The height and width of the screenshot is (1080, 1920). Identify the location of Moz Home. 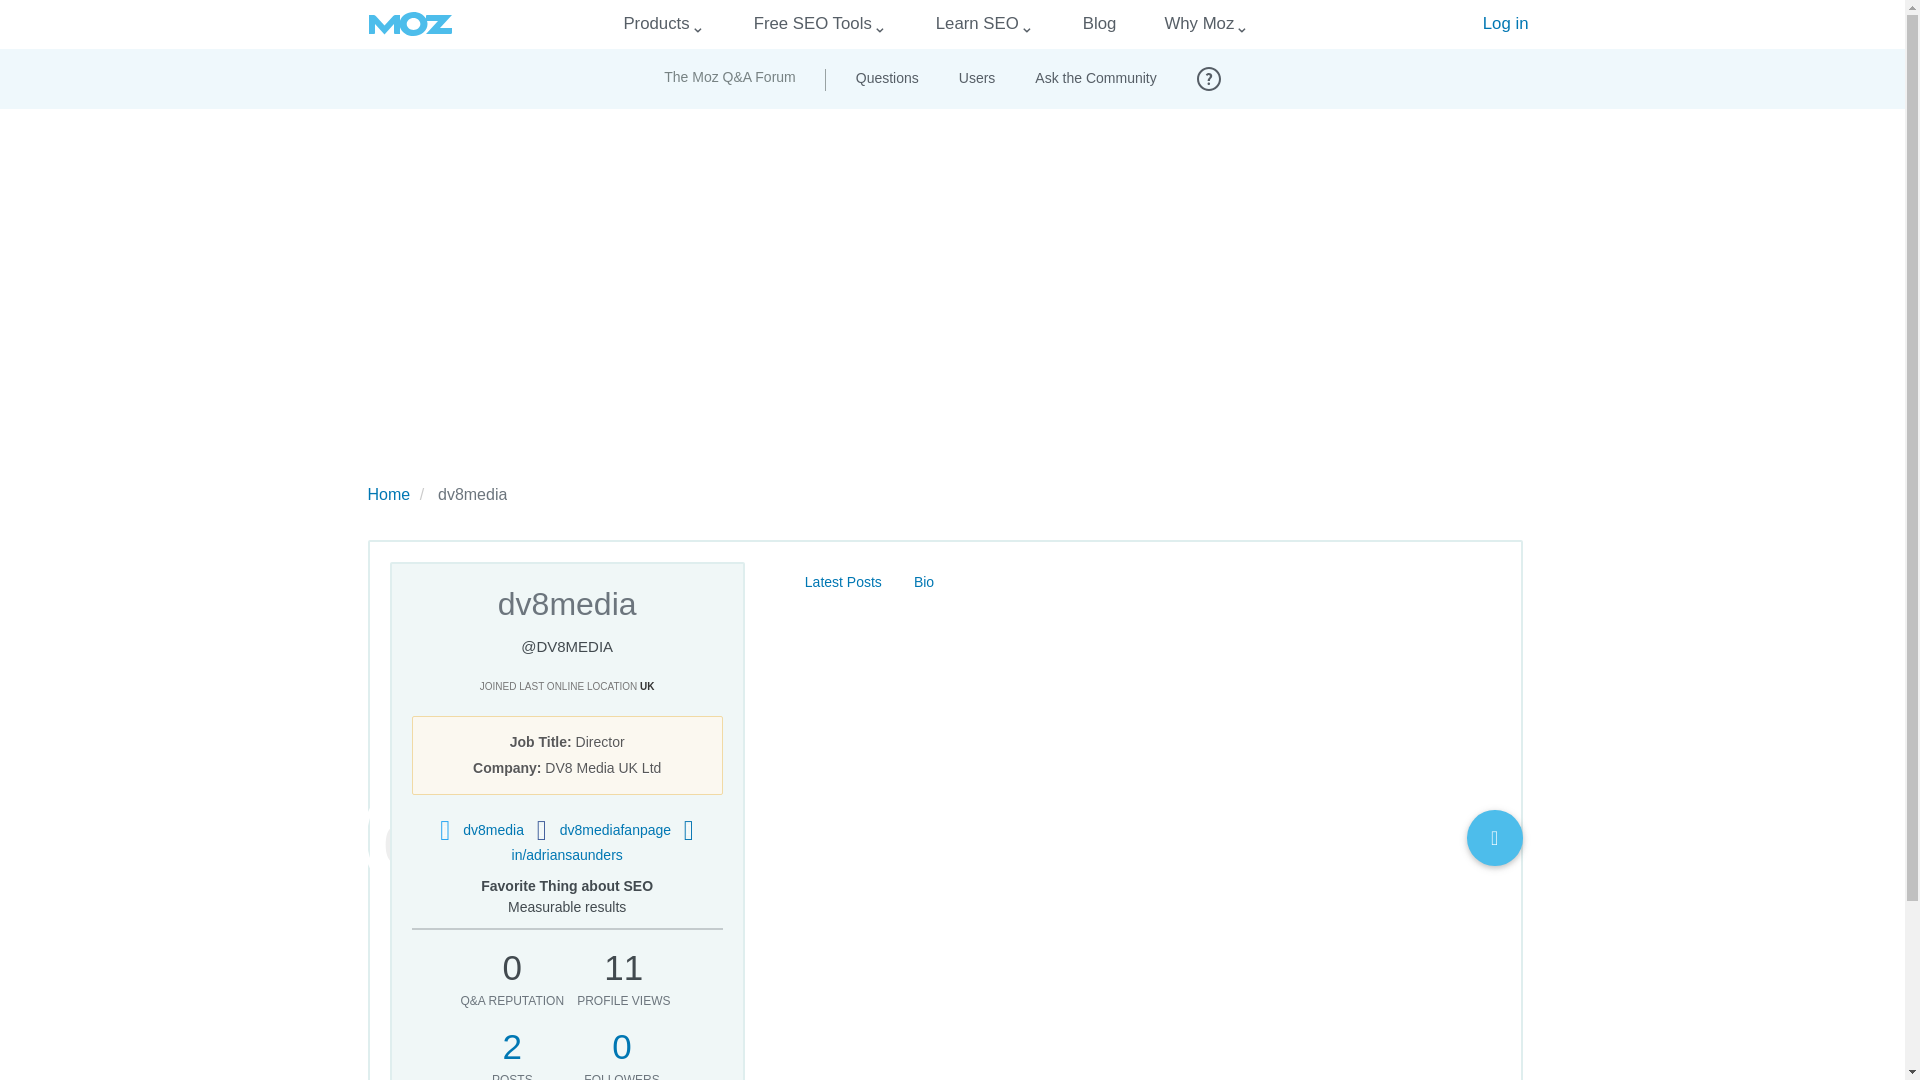
(410, 24).